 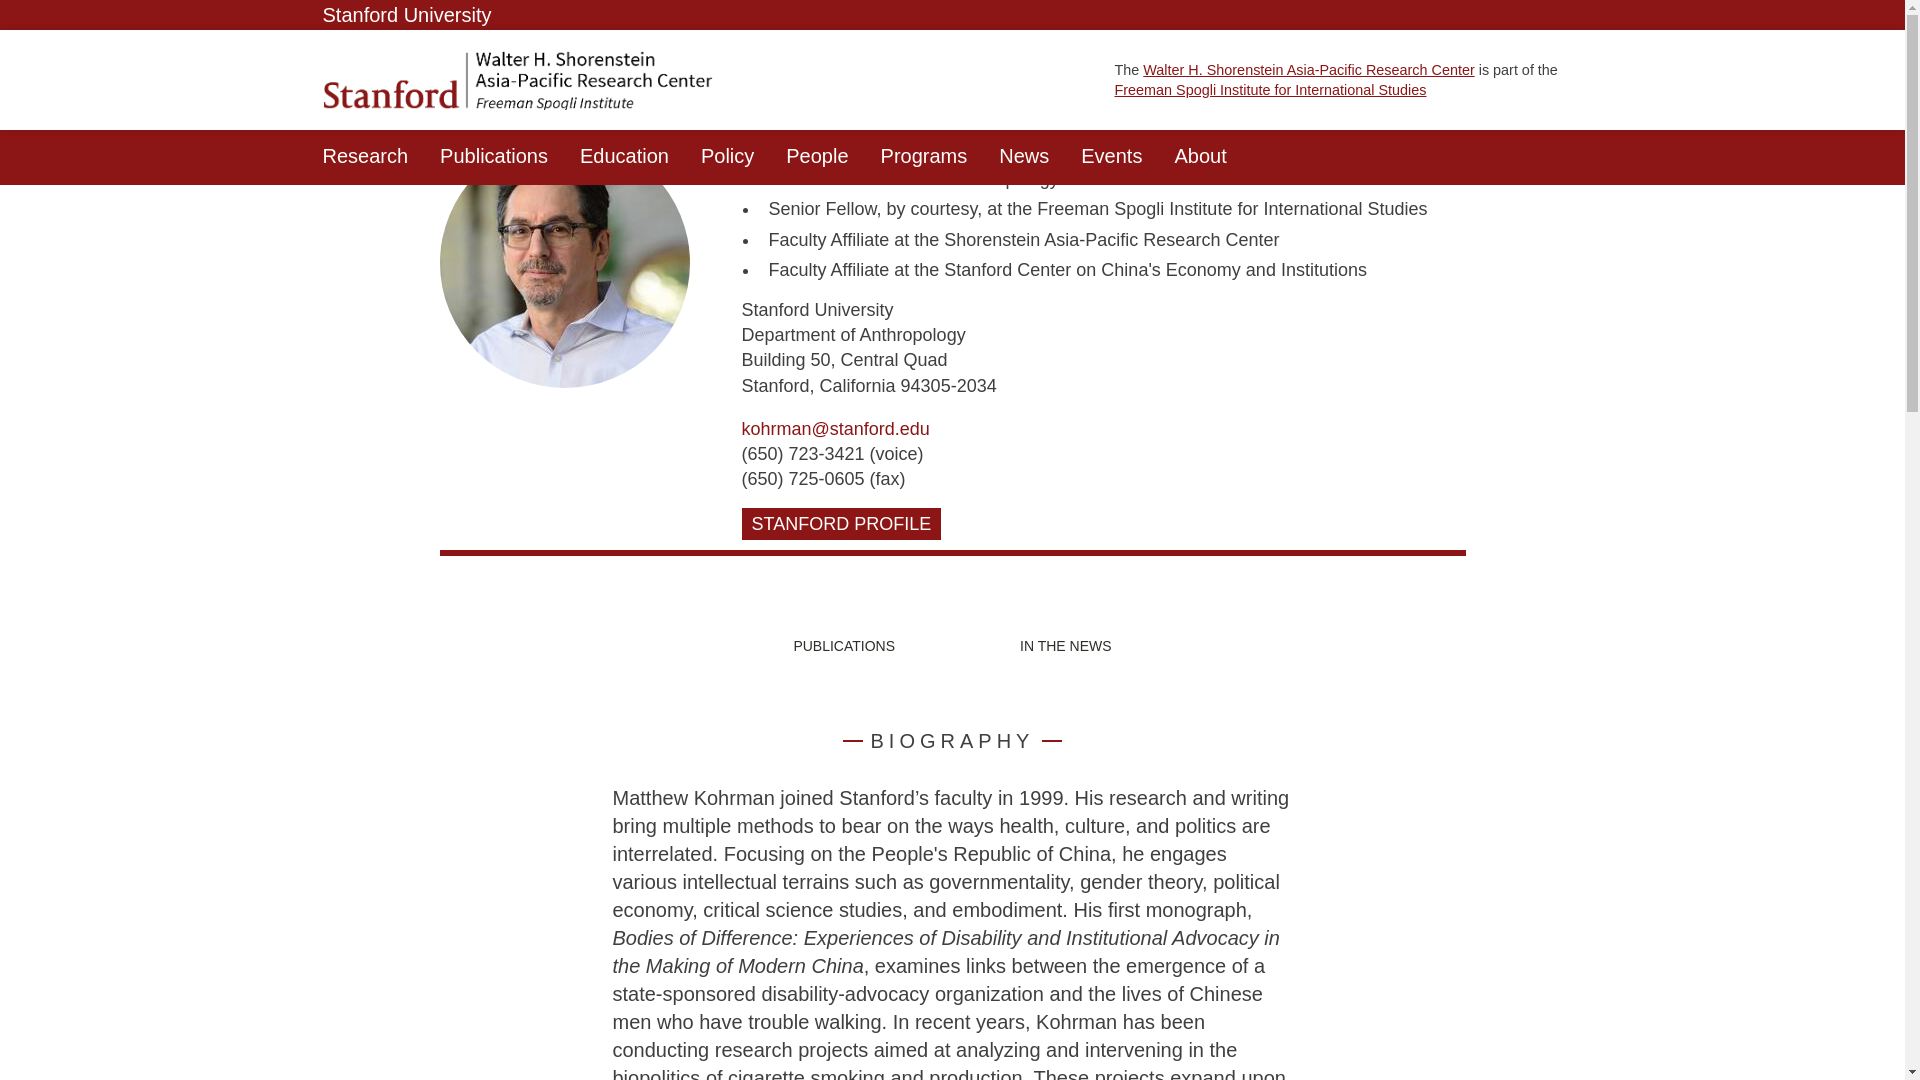 I want to click on News, so click(x=1024, y=156).